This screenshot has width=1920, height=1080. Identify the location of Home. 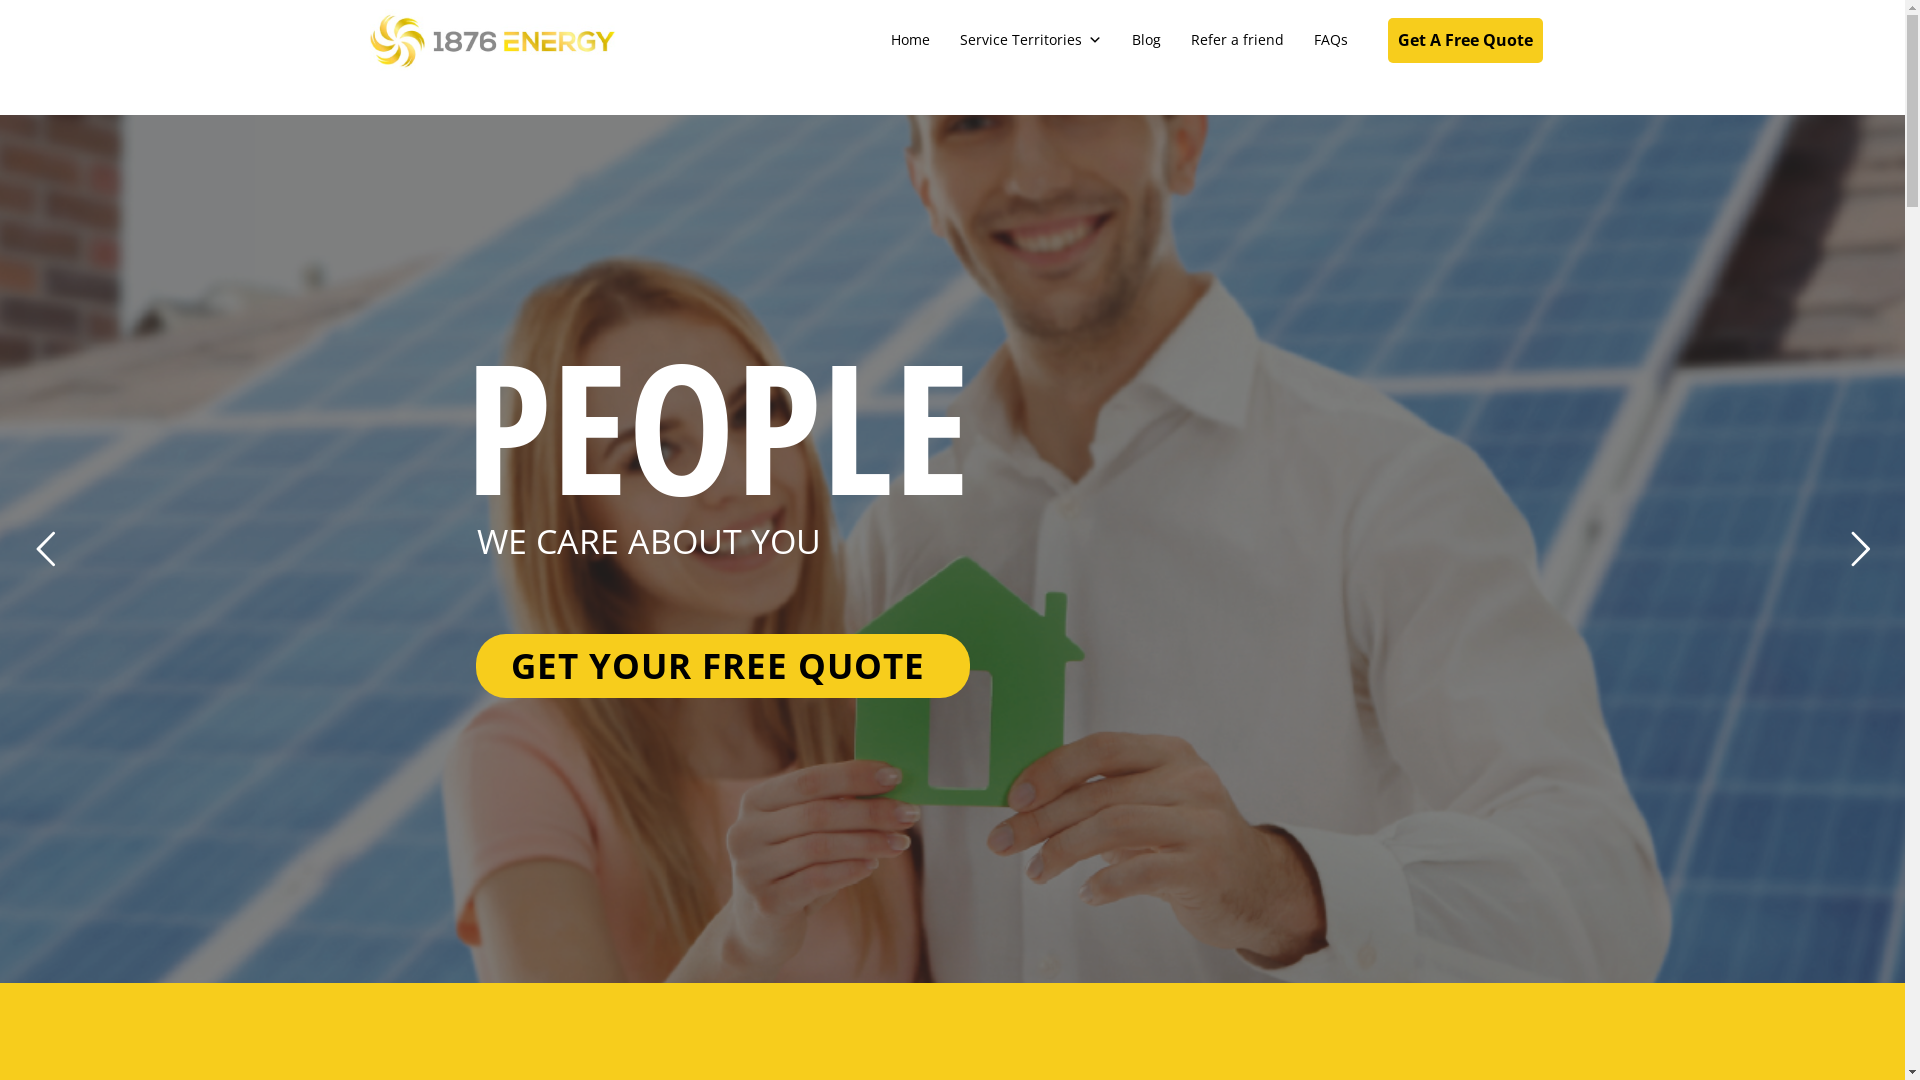
(910, 40).